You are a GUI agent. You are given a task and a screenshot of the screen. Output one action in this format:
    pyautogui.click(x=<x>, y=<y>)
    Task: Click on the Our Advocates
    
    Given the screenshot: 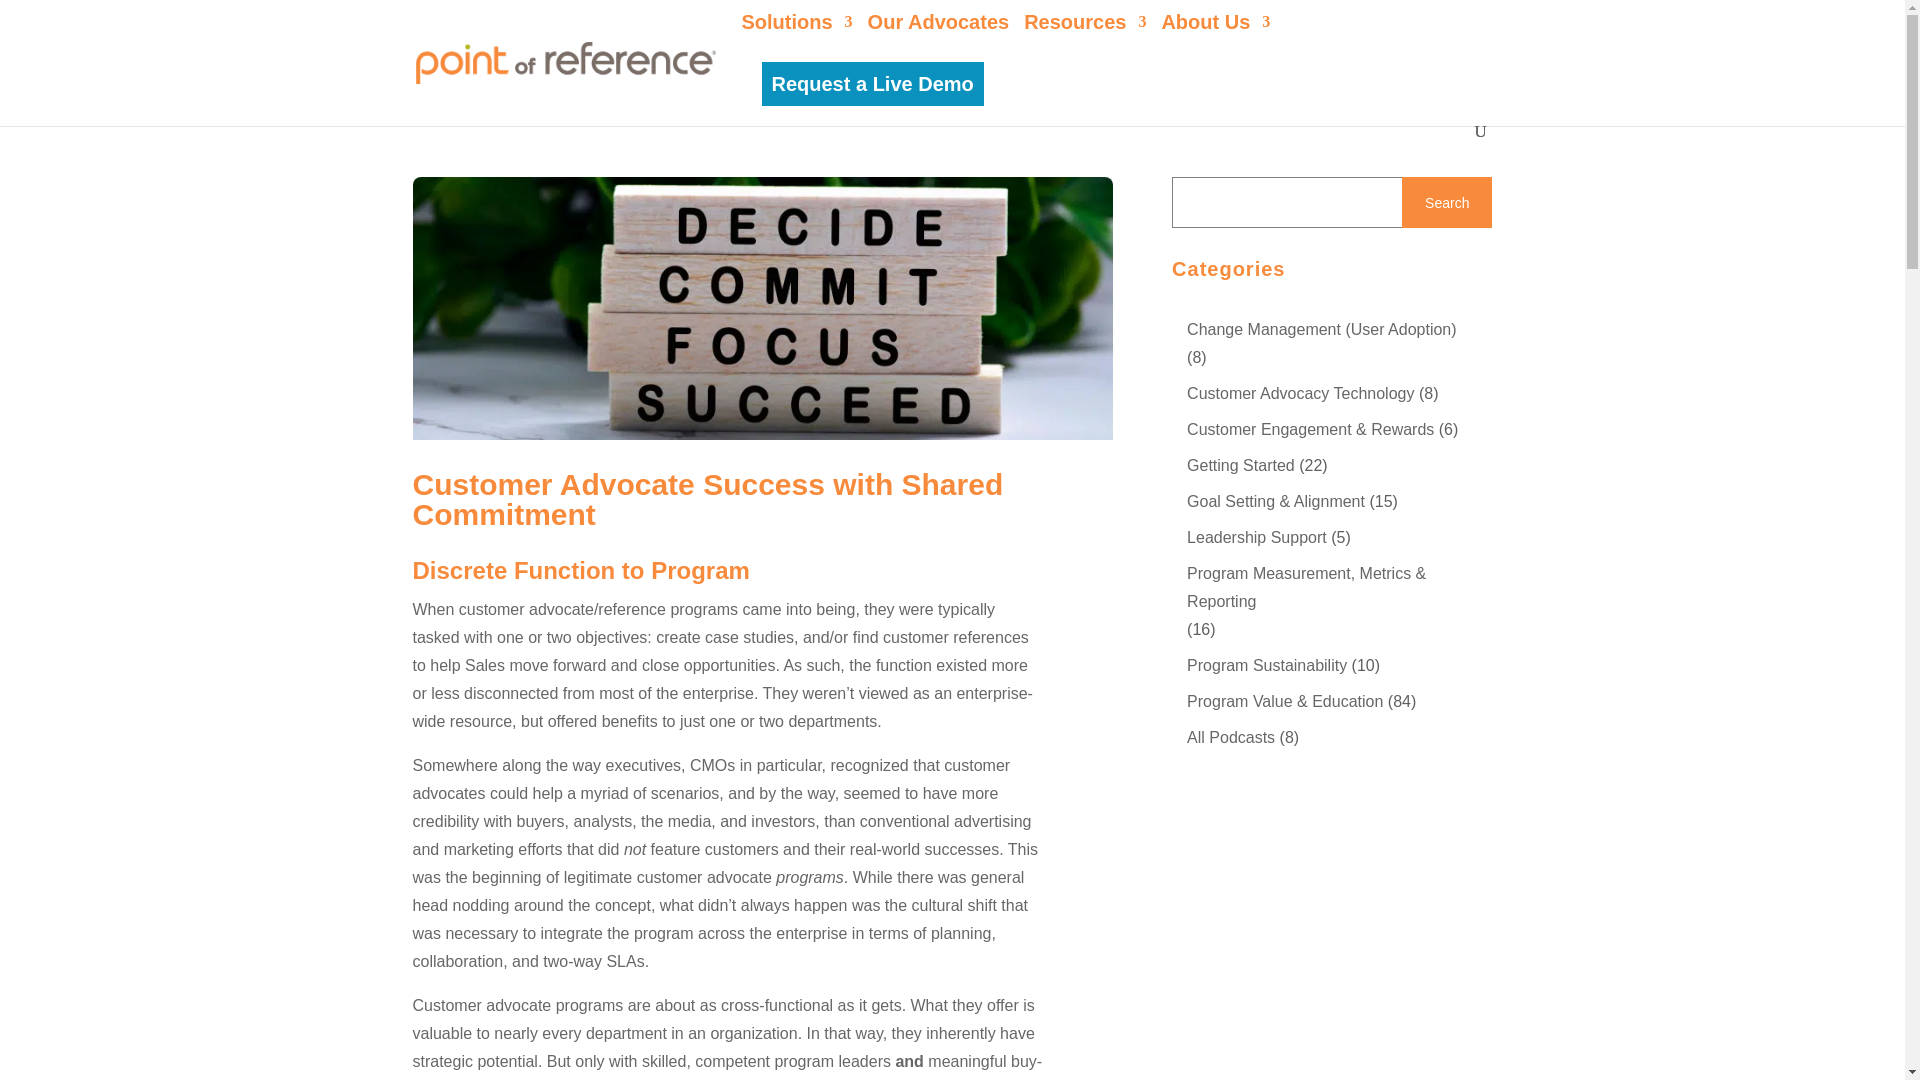 What is the action you would take?
    pyautogui.click(x=938, y=38)
    